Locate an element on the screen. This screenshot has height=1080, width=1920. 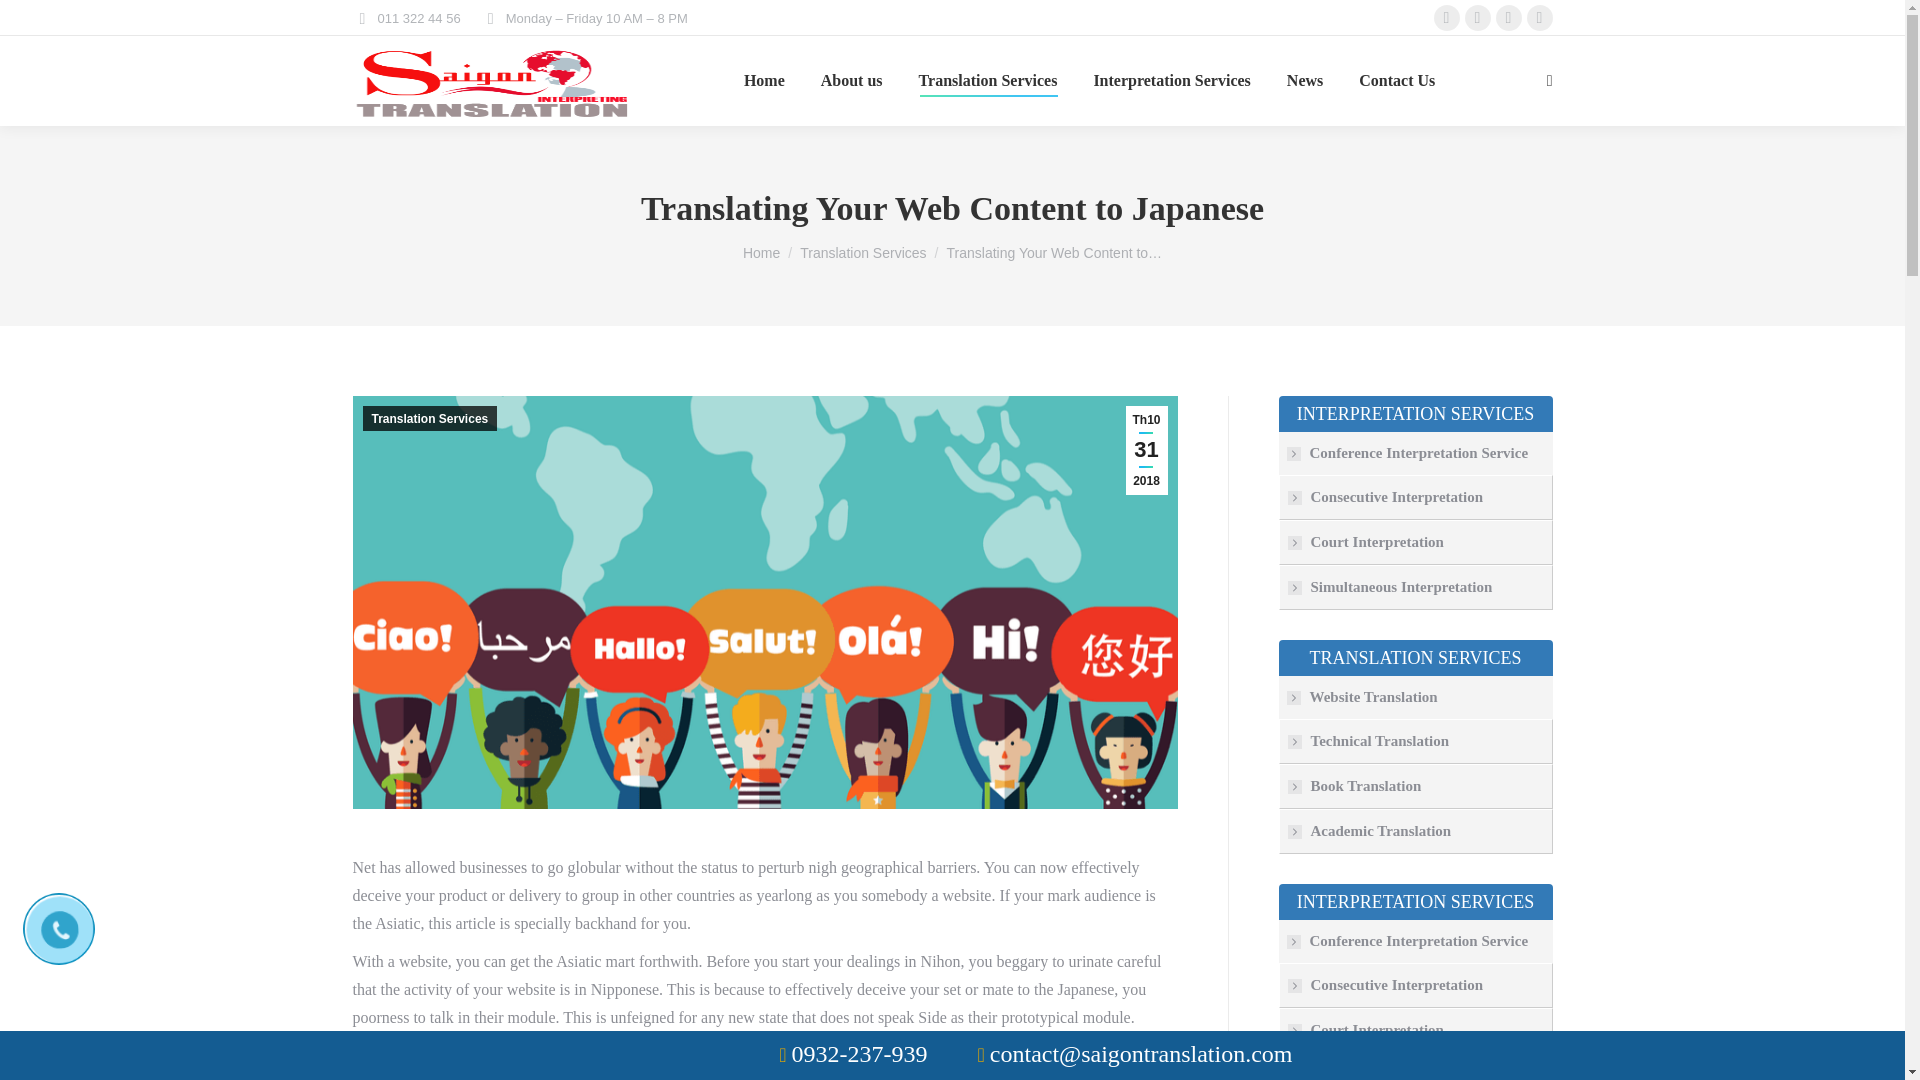
News is located at coordinates (1304, 81).